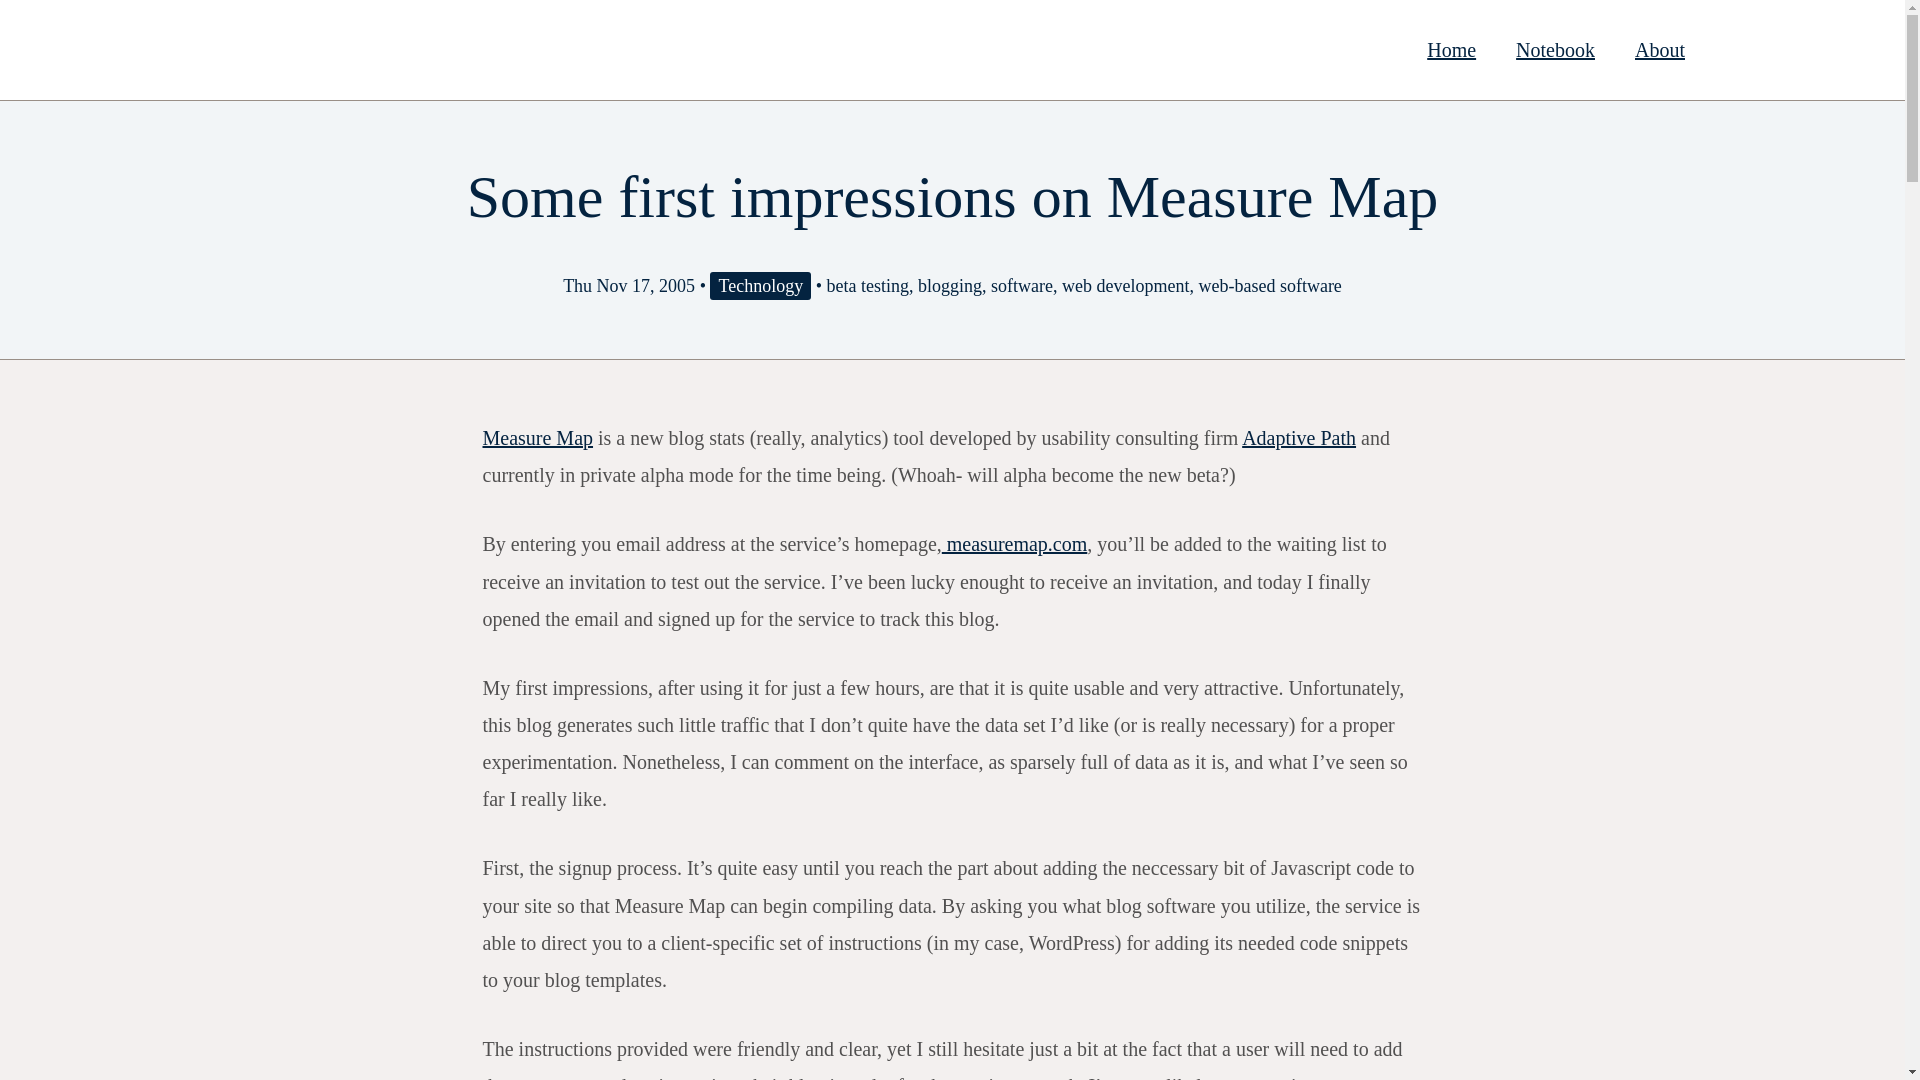  Describe the element at coordinates (1451, 49) in the screenshot. I see `Home` at that location.